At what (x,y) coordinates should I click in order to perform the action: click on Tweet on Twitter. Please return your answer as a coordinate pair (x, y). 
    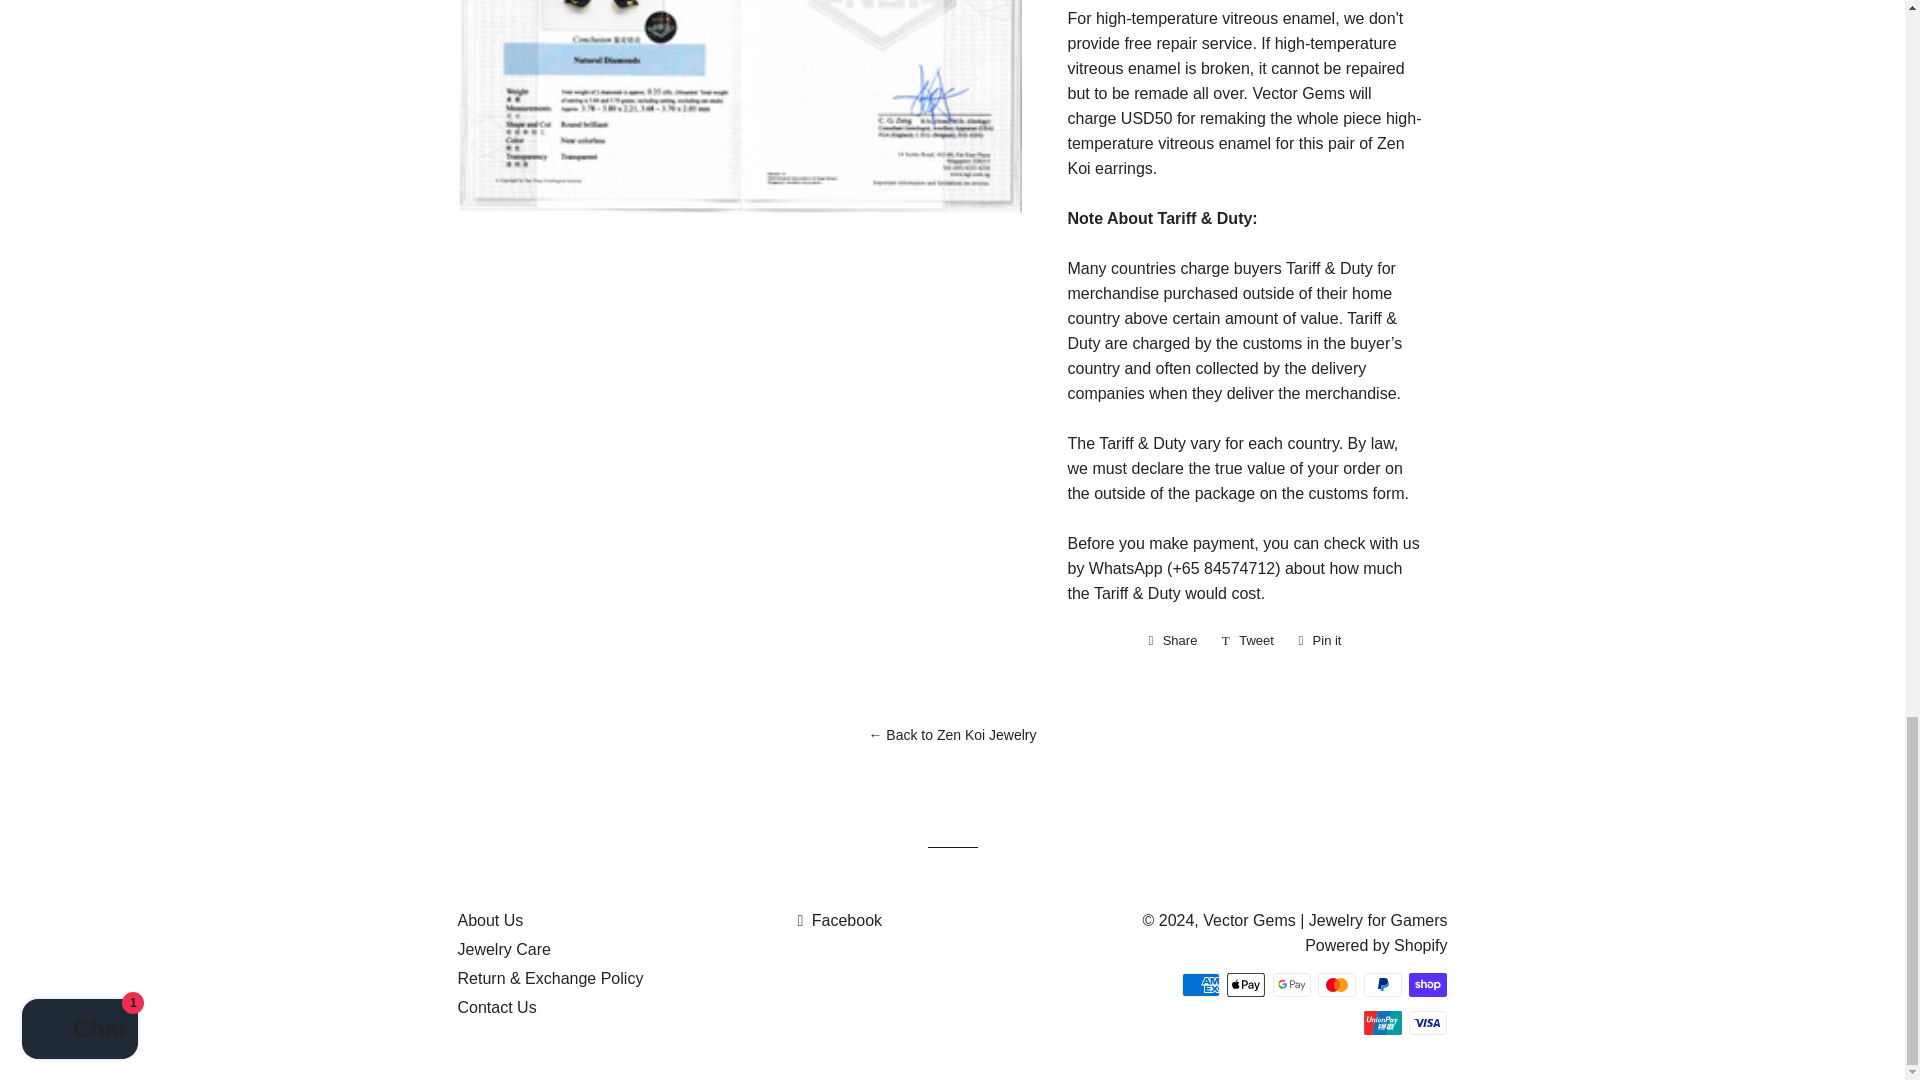
    Looking at the image, I should click on (1248, 640).